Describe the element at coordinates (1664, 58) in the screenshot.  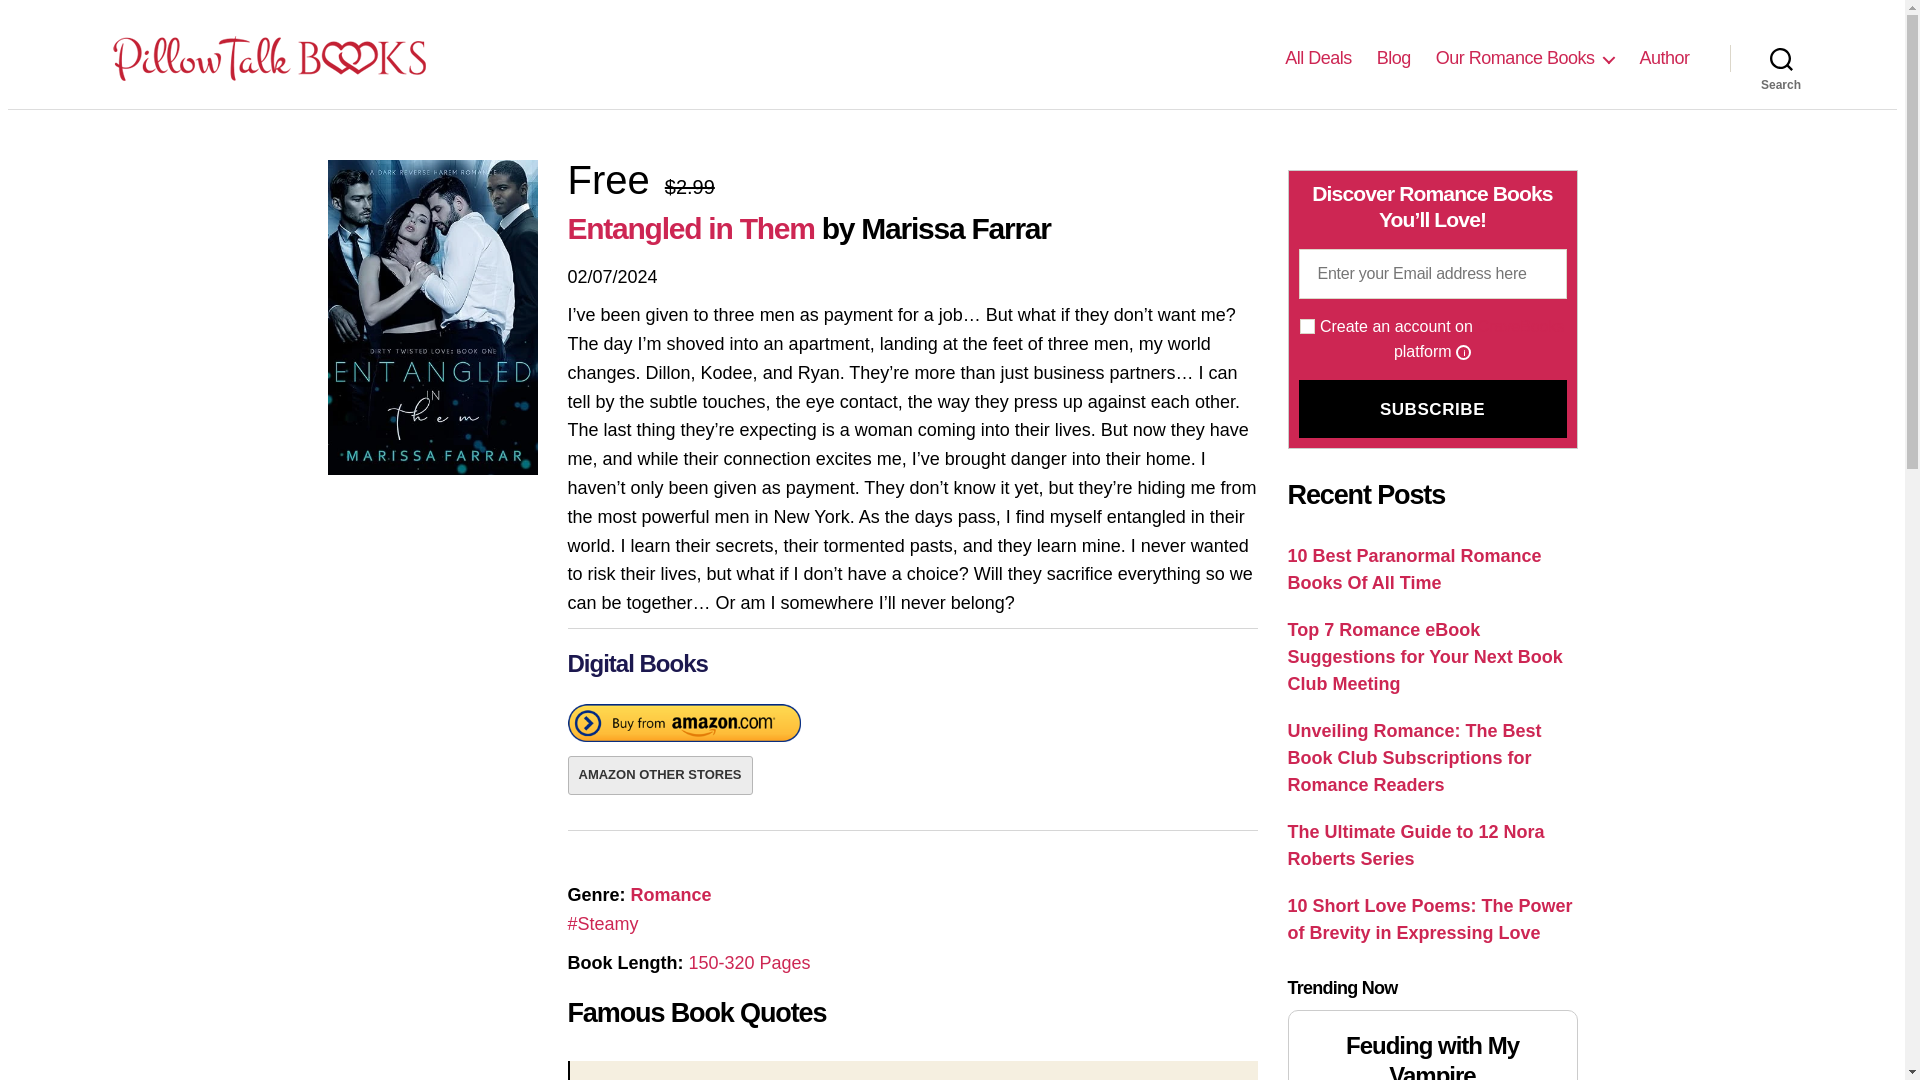
I see `Author` at that location.